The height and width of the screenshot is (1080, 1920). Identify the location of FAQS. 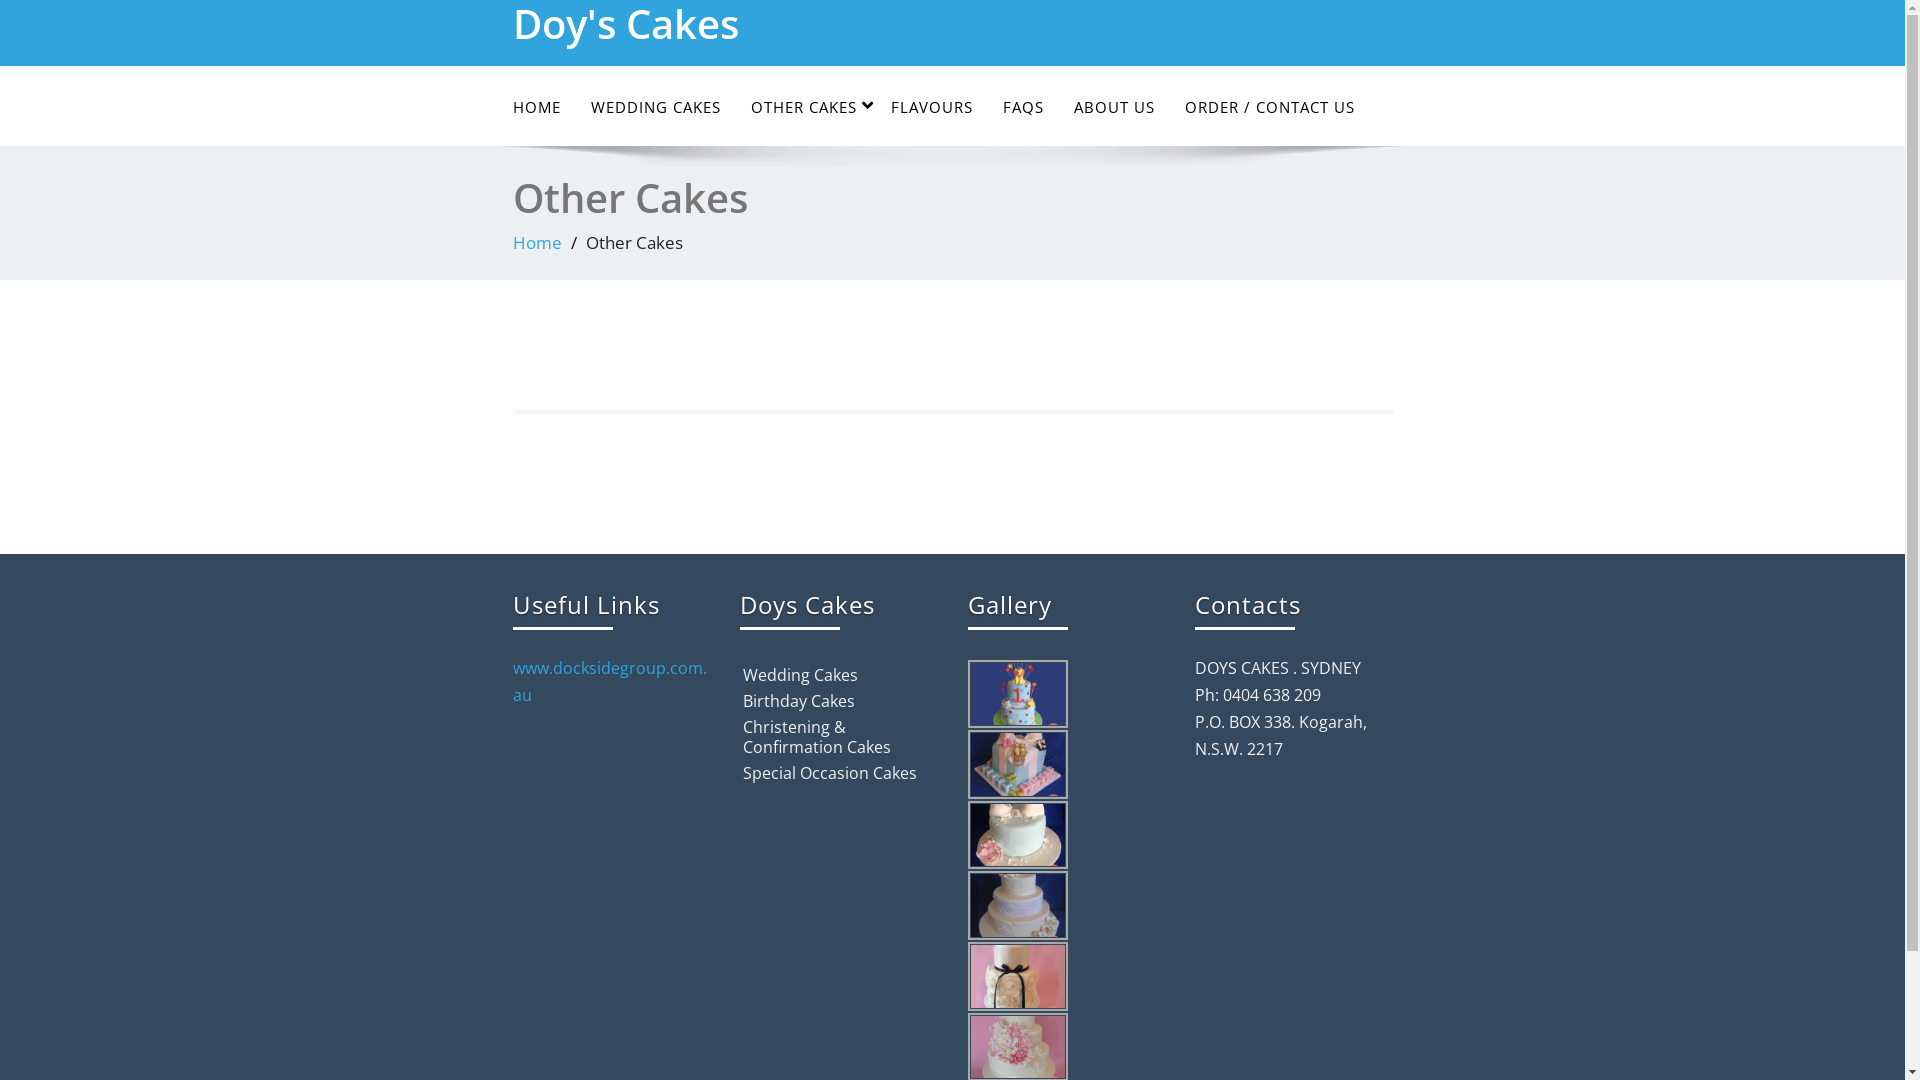
(1023, 108).